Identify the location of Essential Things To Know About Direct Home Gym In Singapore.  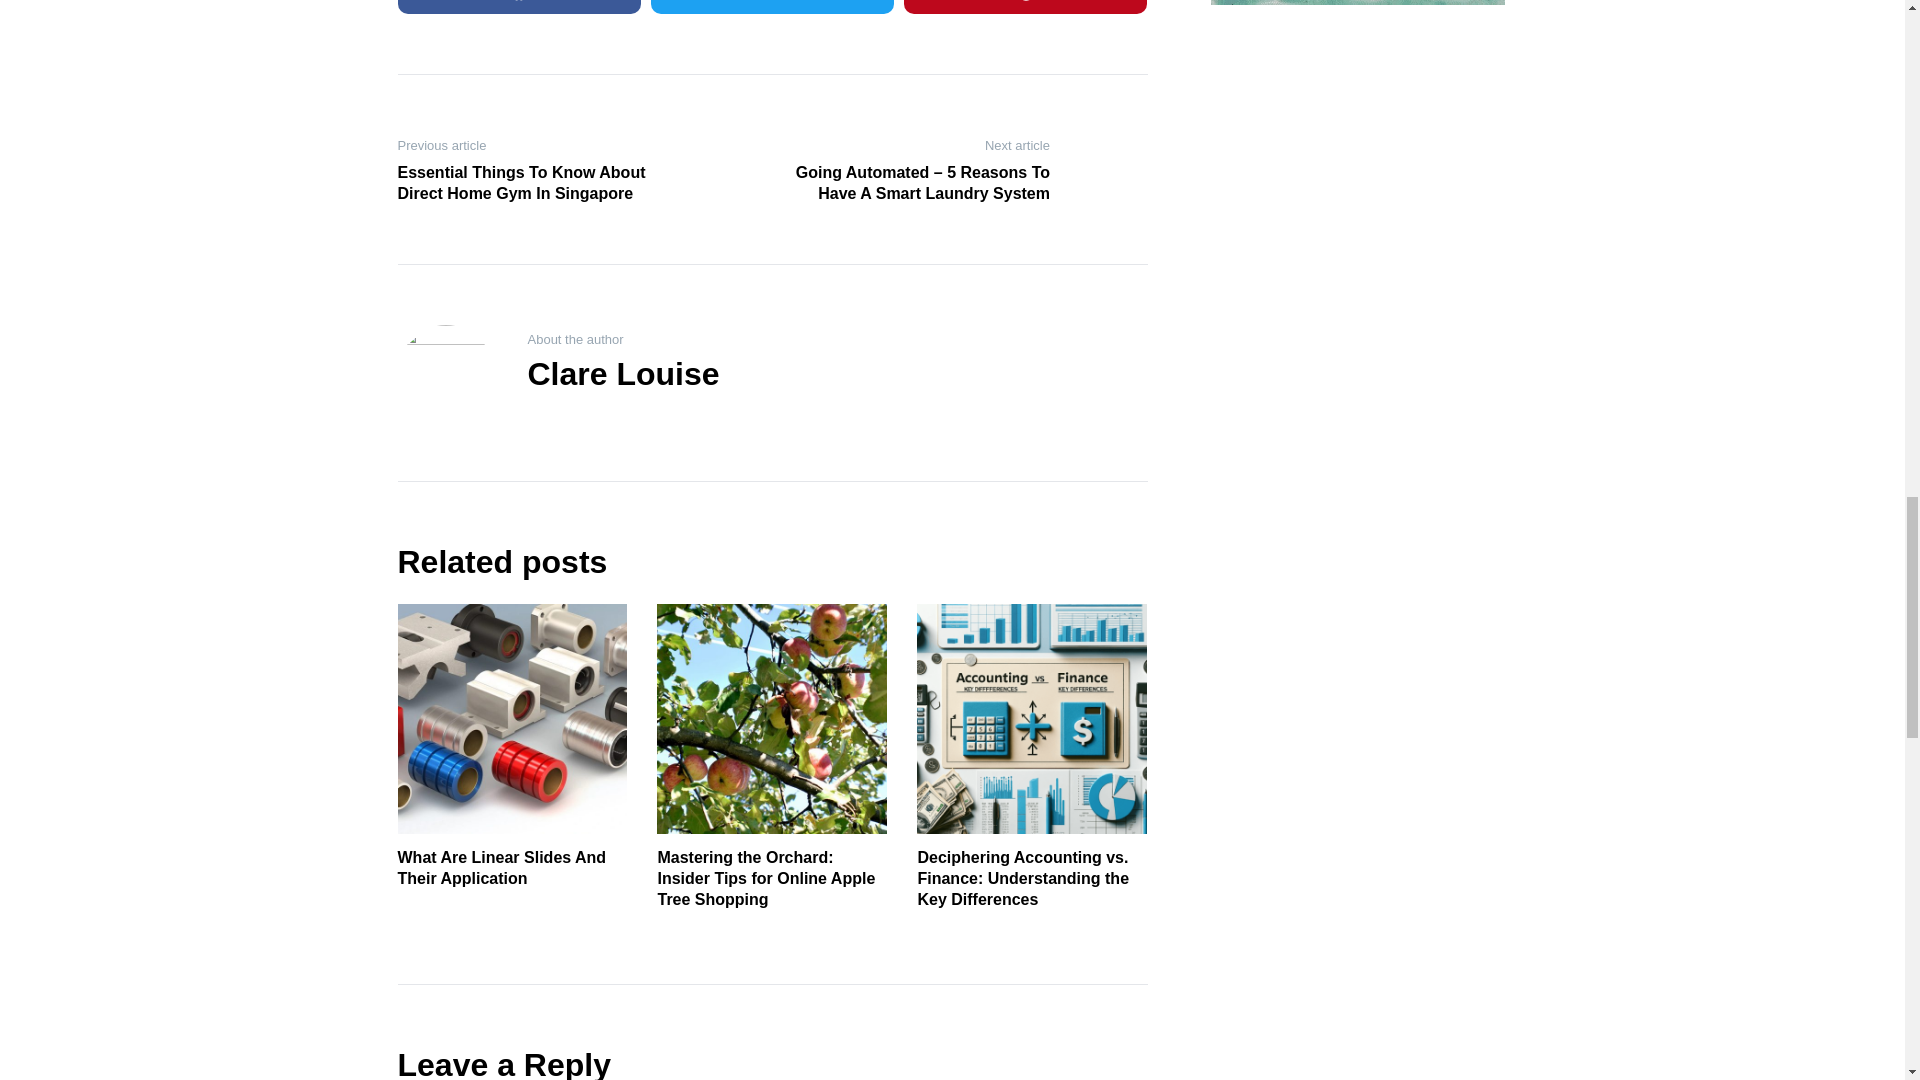
(528, 184).